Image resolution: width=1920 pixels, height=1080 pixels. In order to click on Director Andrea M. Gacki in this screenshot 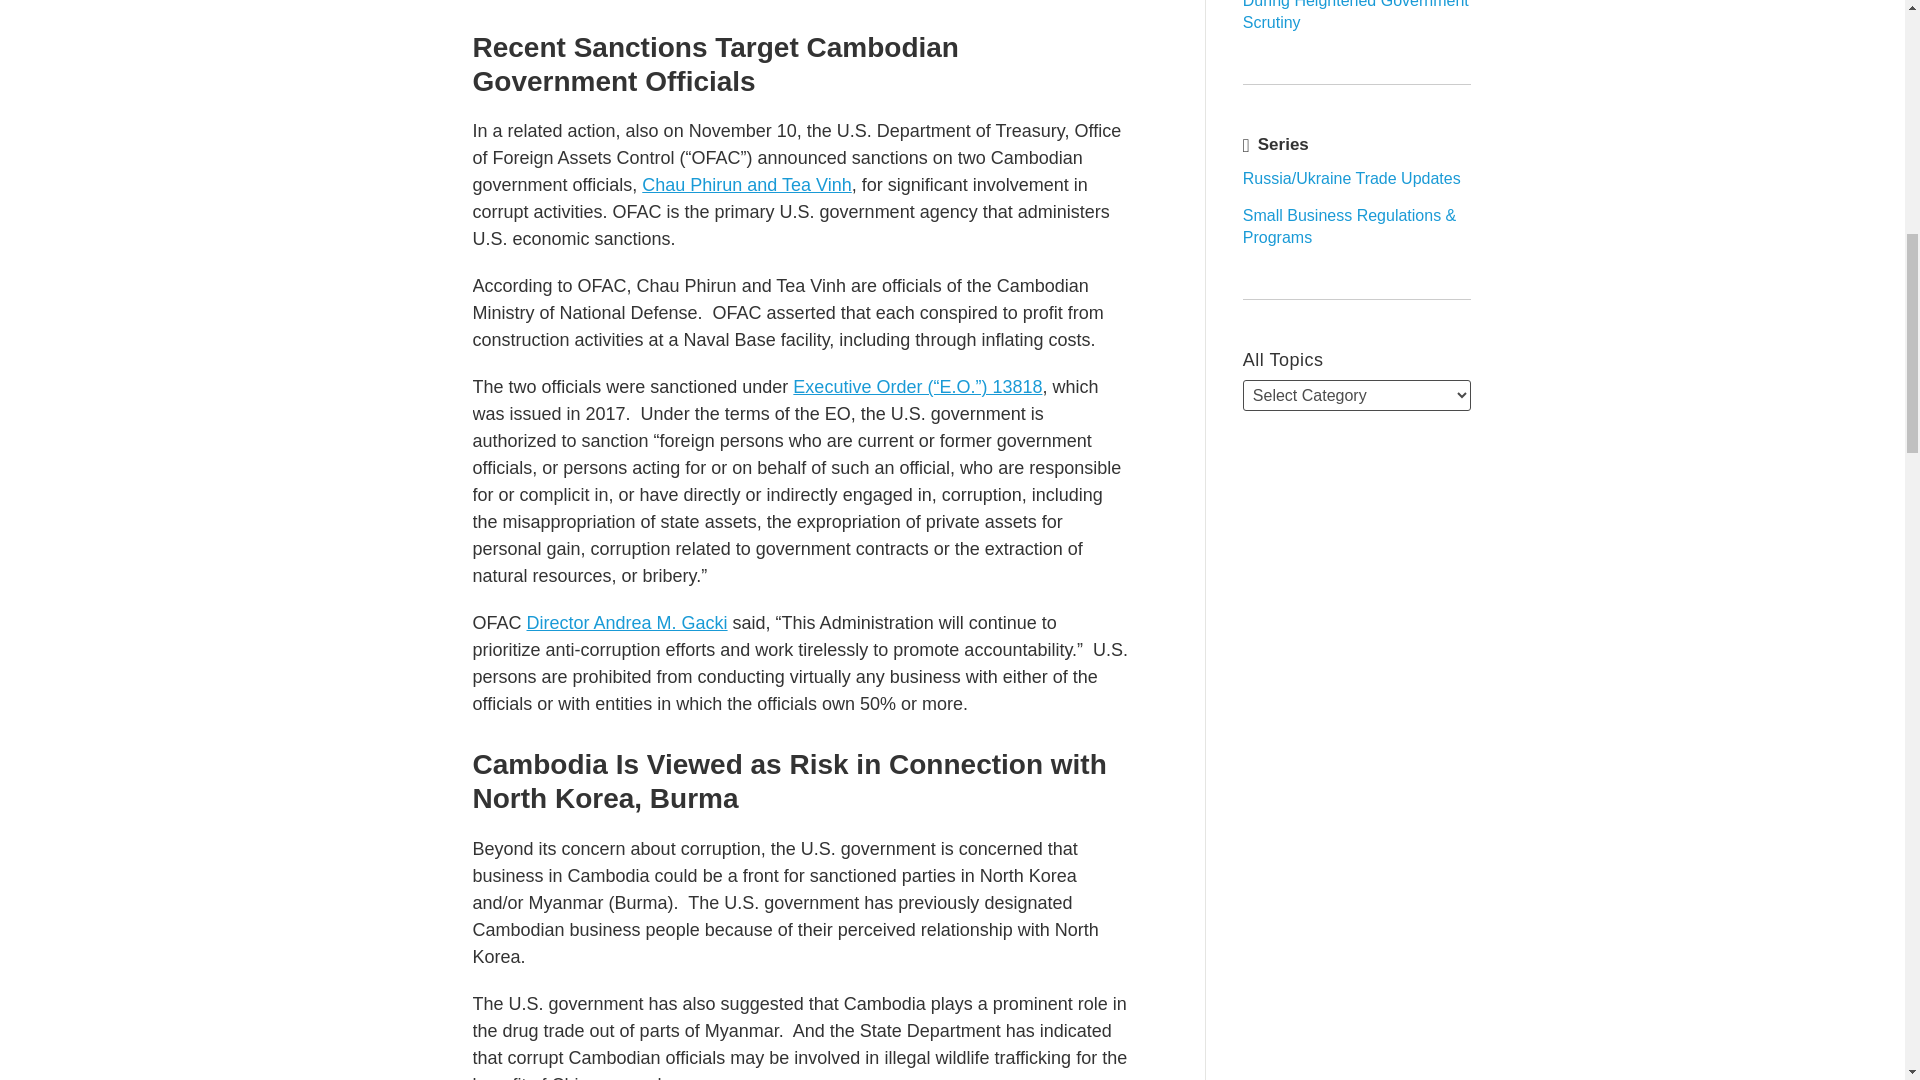, I will do `click(626, 622)`.